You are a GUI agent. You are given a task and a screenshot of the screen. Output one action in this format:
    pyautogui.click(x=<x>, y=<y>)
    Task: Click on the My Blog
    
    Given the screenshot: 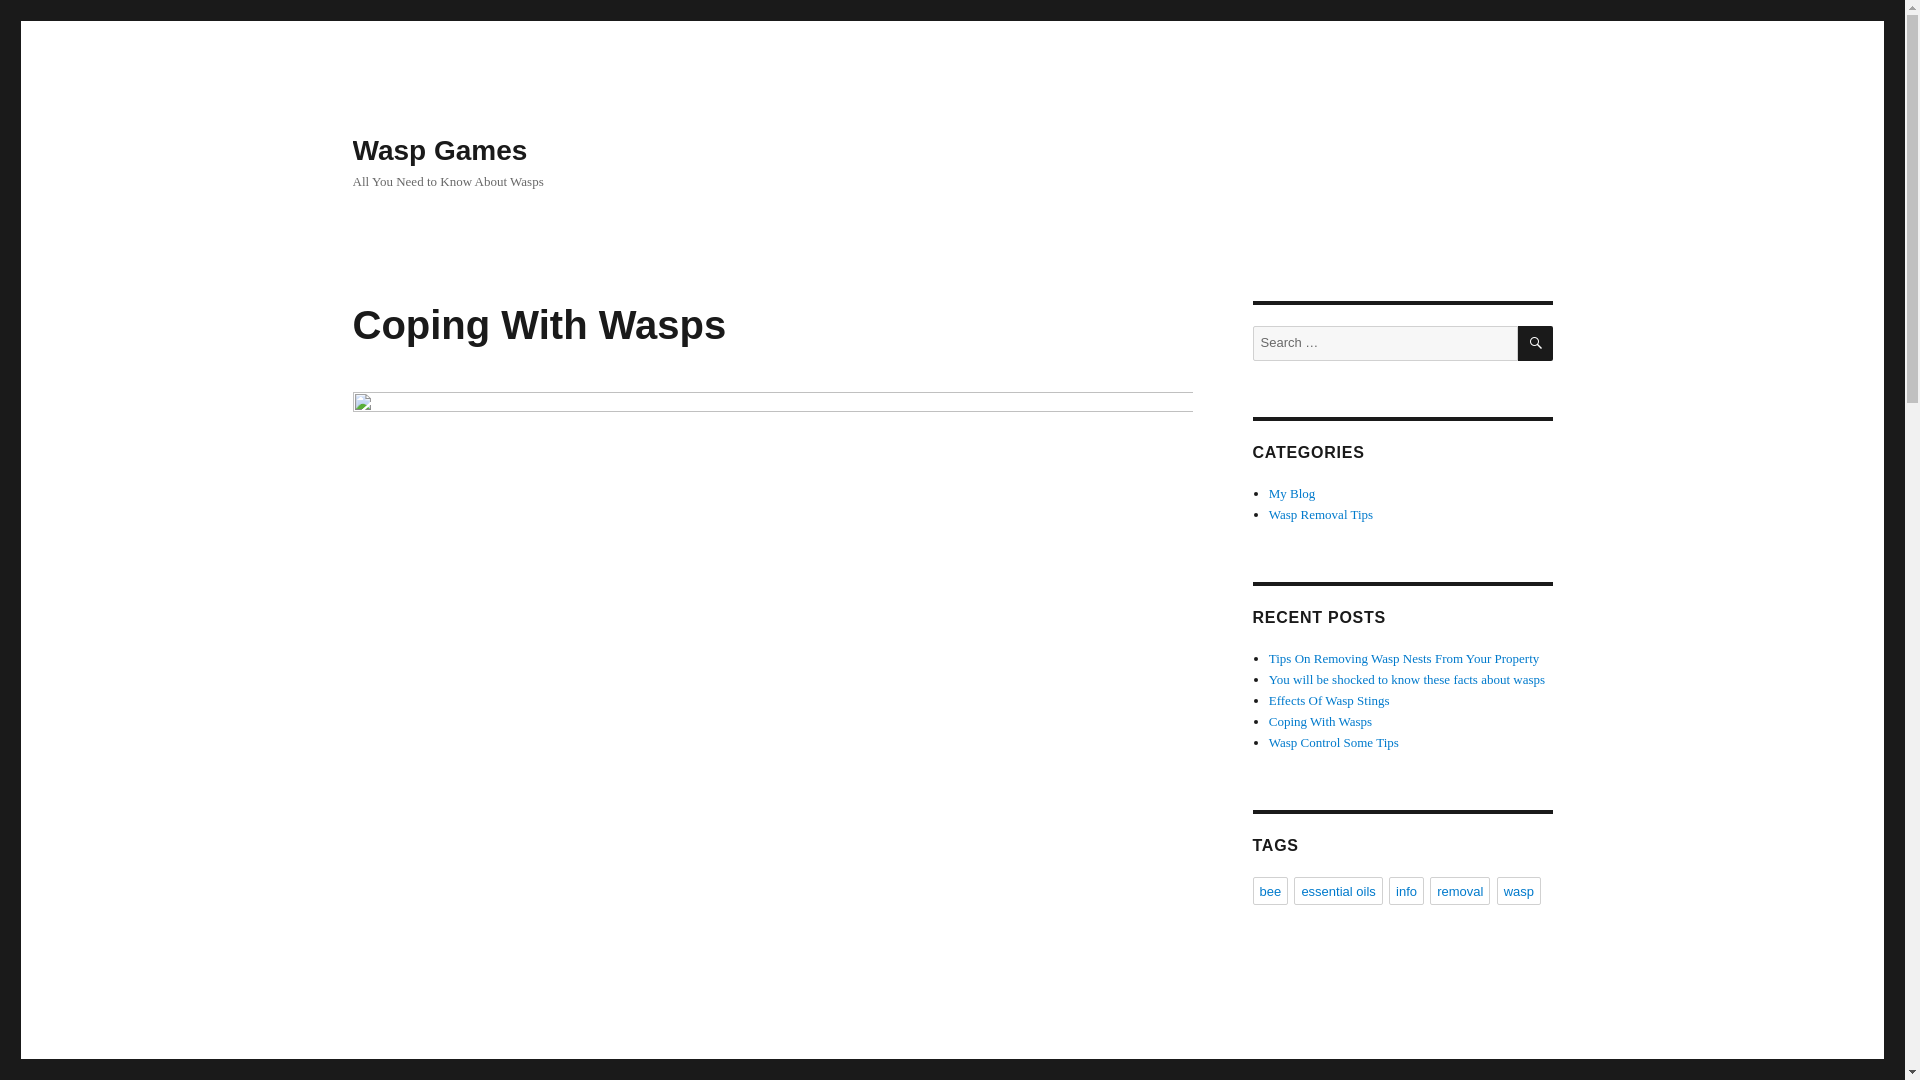 What is the action you would take?
    pyautogui.click(x=1292, y=494)
    